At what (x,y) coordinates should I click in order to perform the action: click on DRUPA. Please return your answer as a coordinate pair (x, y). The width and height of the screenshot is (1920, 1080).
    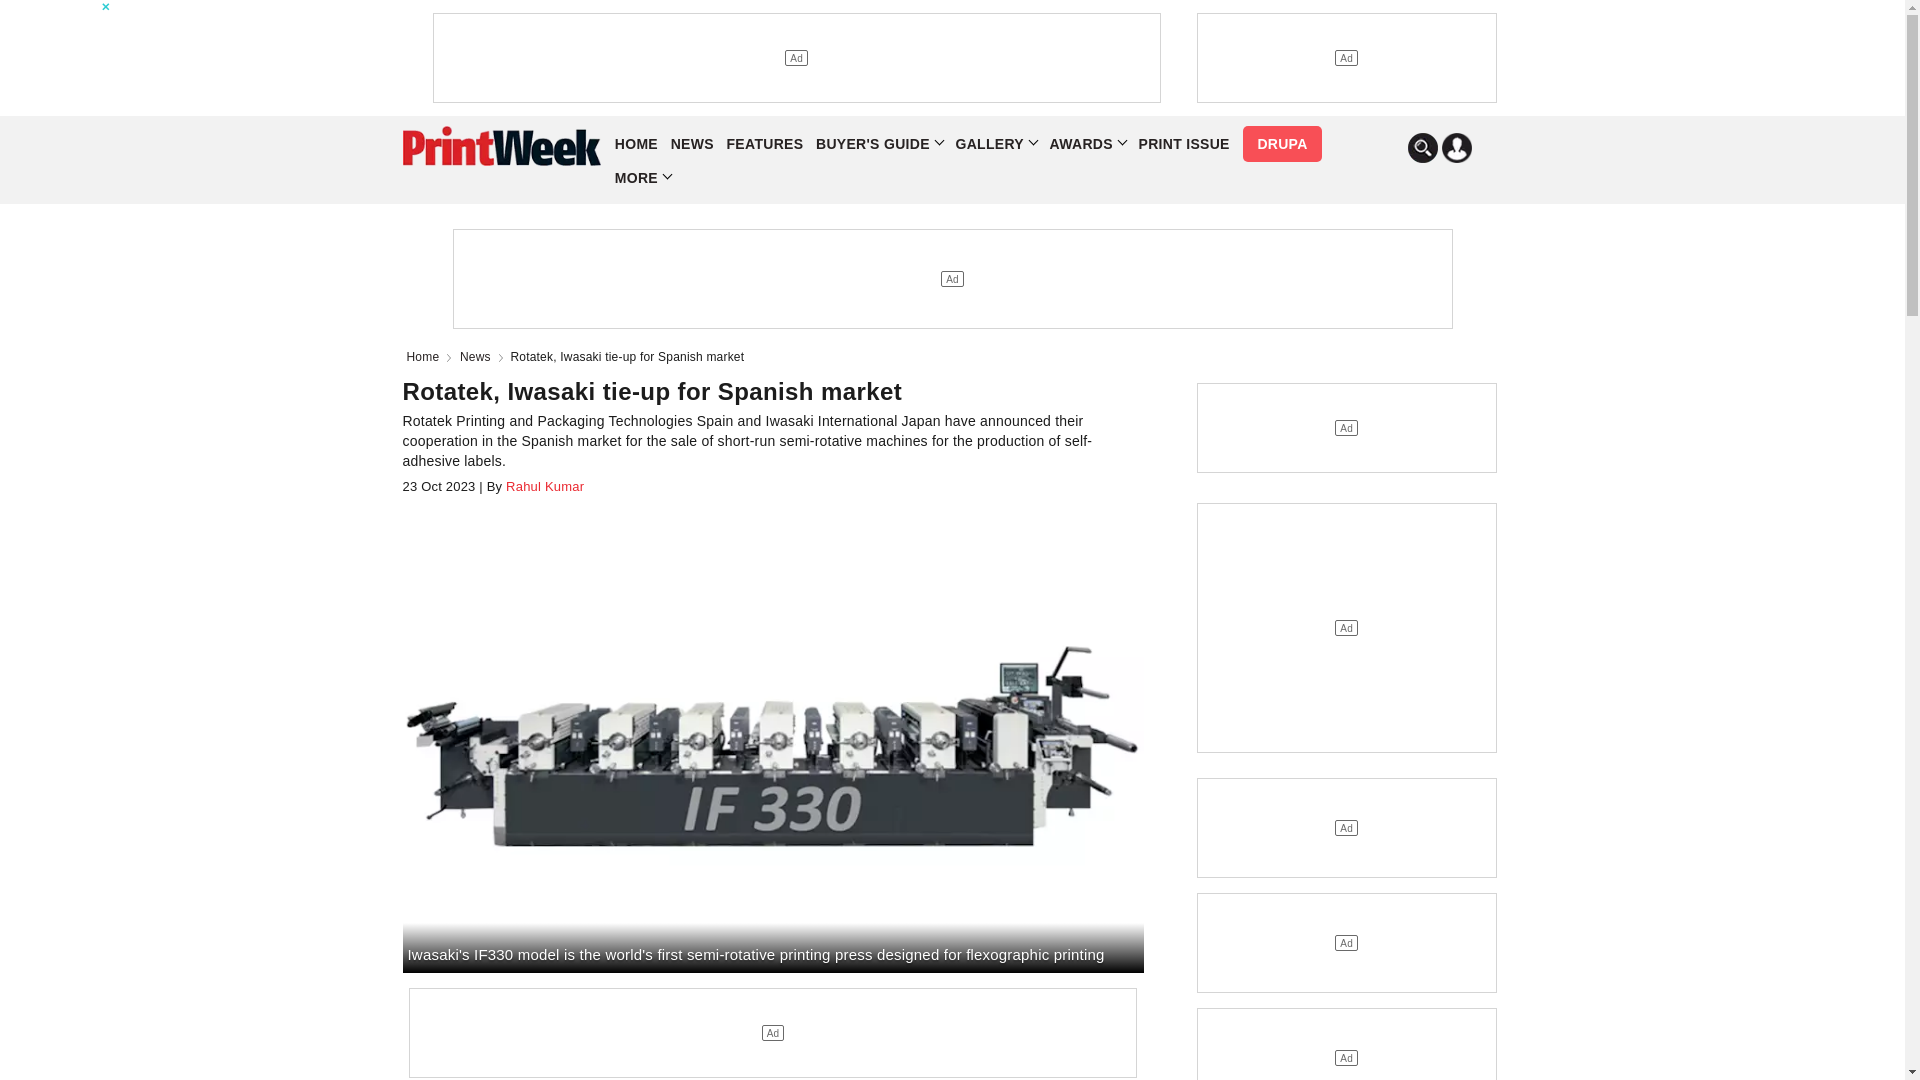
    Looking at the image, I should click on (1281, 144).